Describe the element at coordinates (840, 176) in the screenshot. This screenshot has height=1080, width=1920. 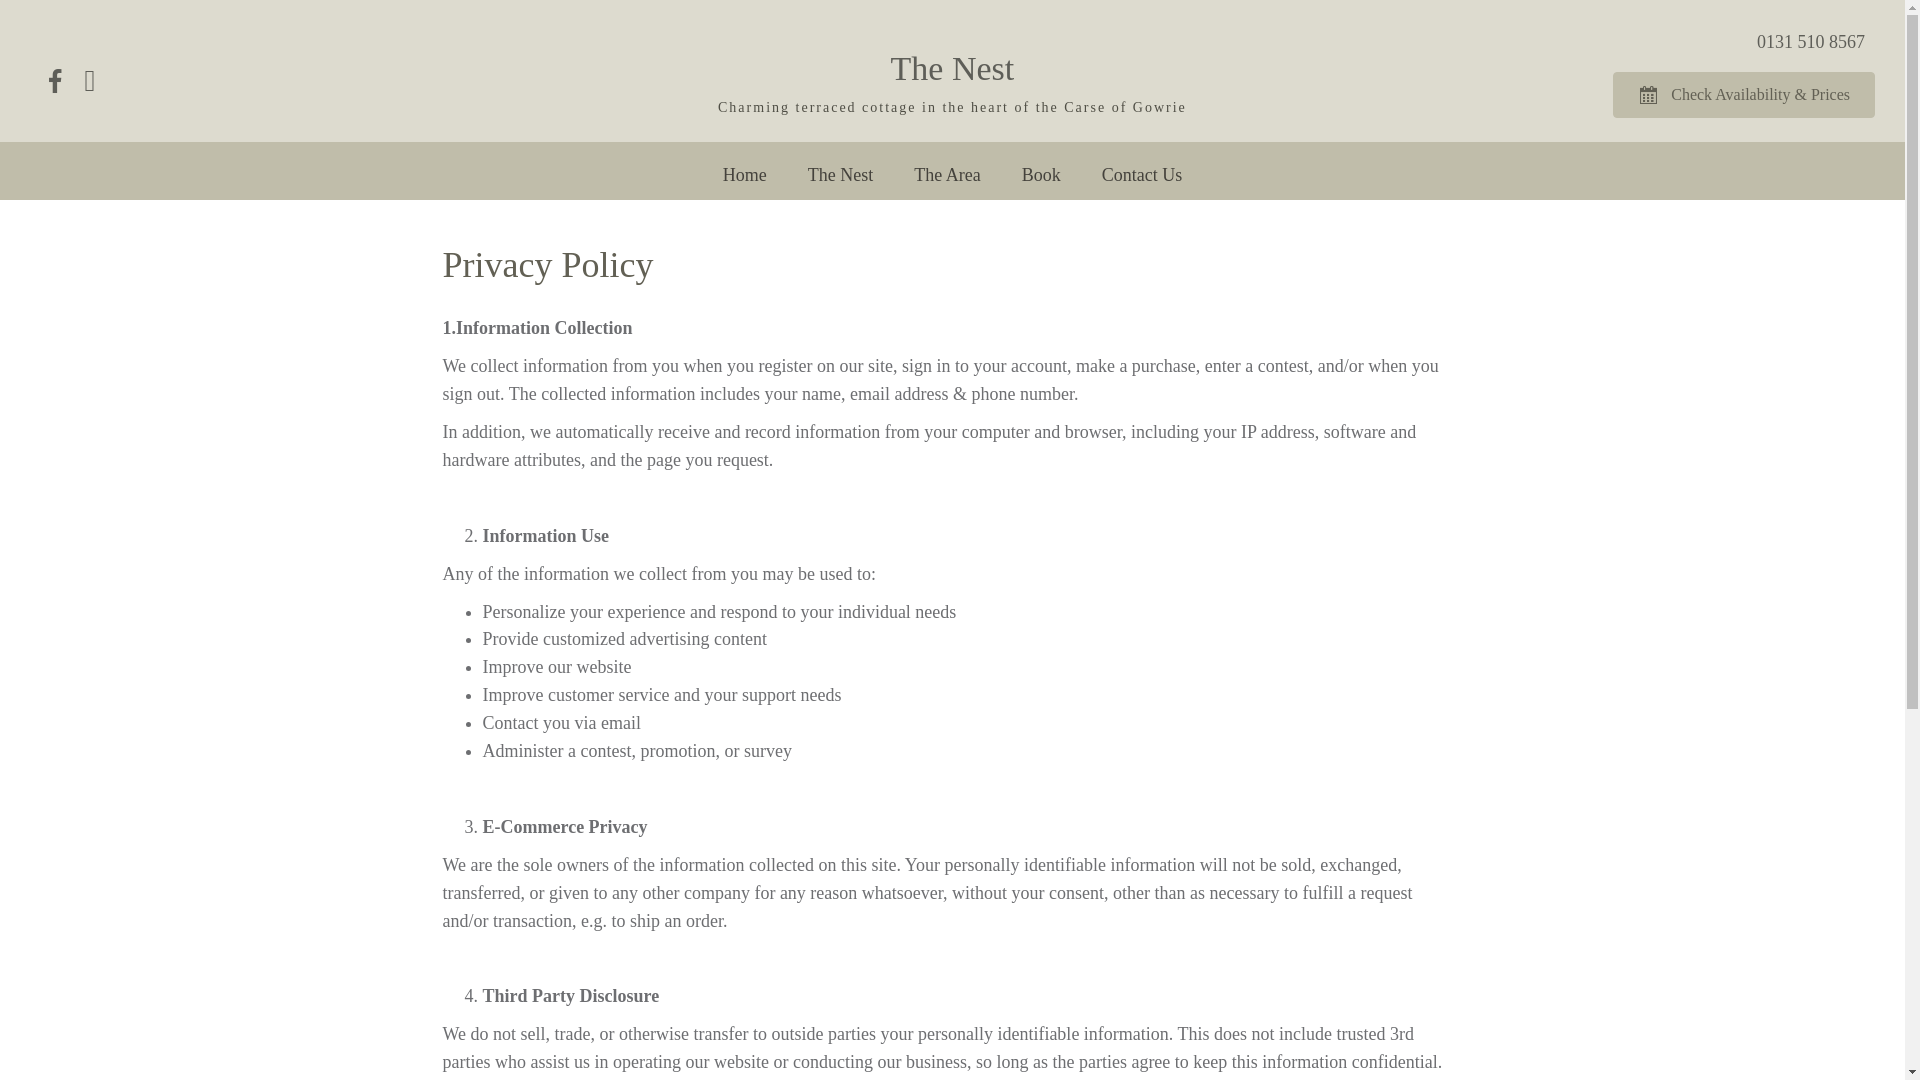
I see `The Nest` at that location.